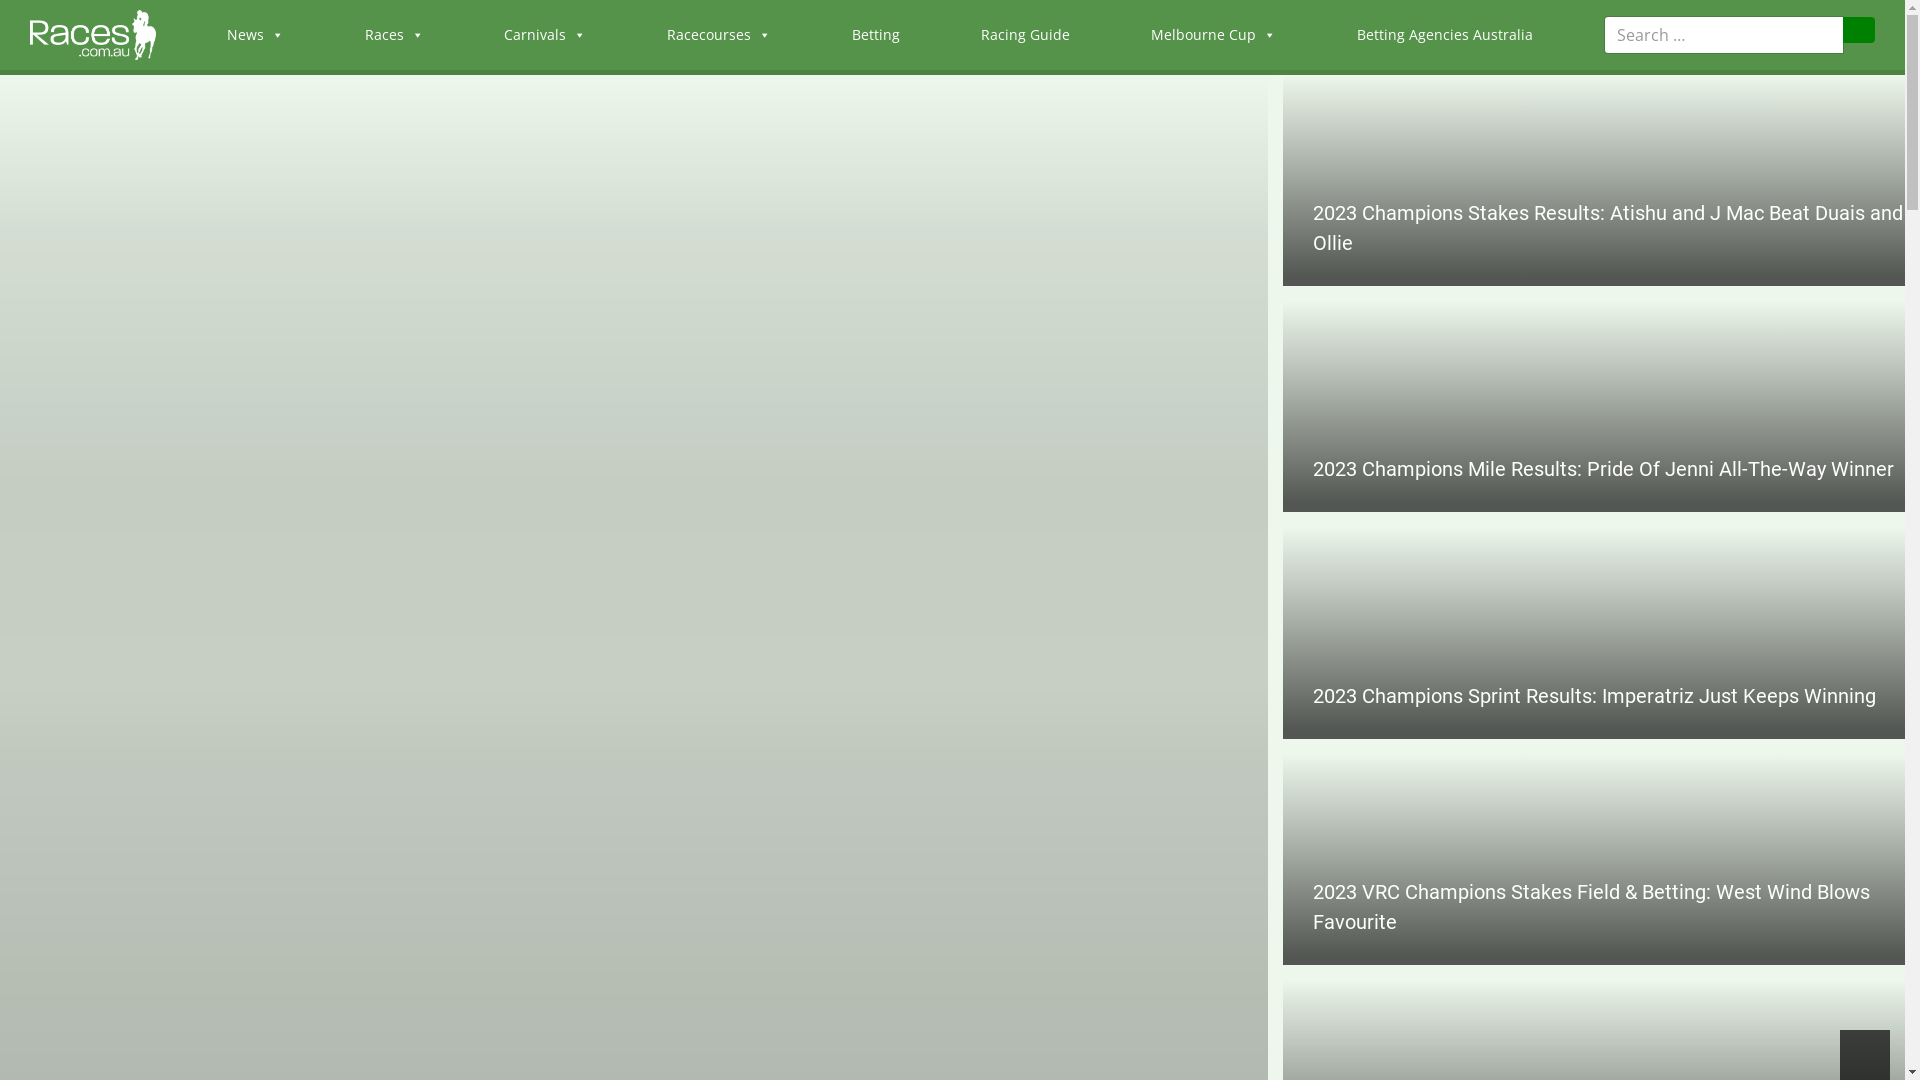 The image size is (1920, 1080). Describe the element at coordinates (1445, 35) in the screenshot. I see `Betting Agencies Australia` at that location.